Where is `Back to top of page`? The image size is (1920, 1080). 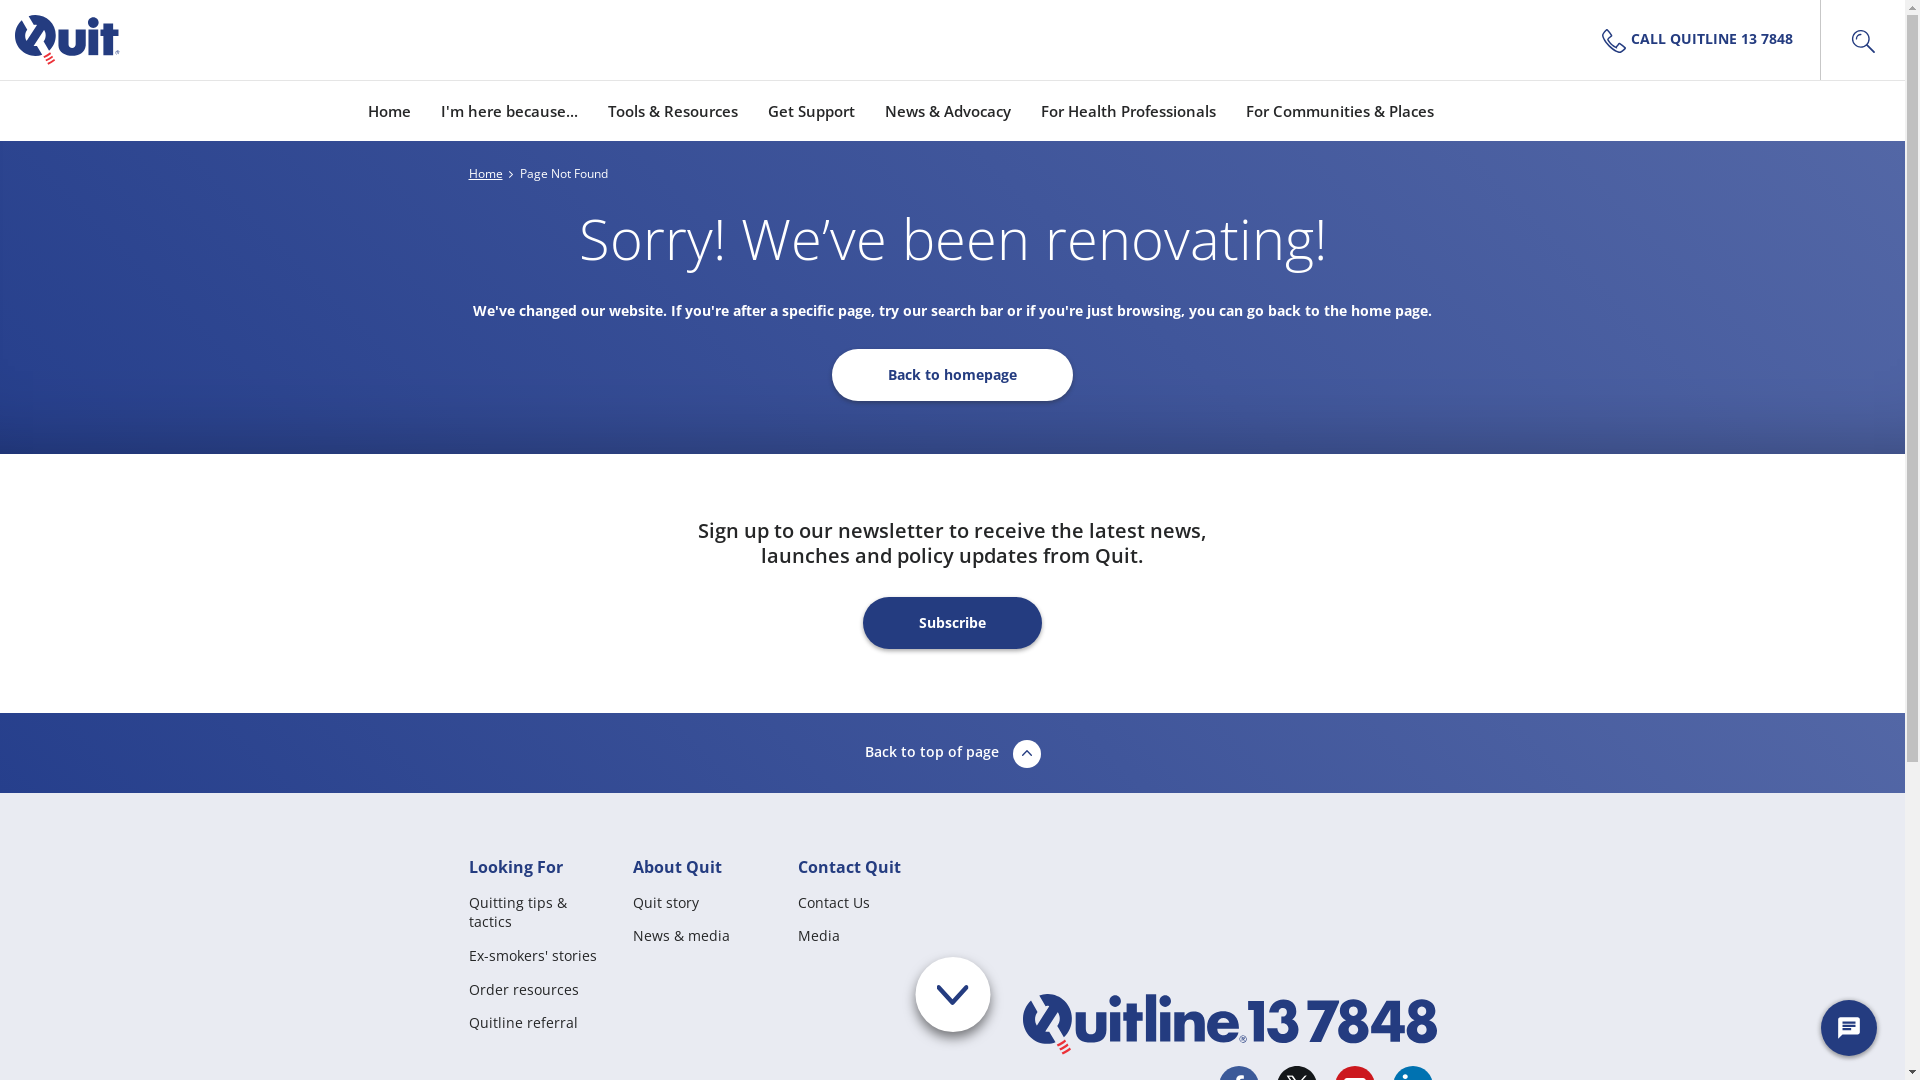
Back to top of page is located at coordinates (952, 753).